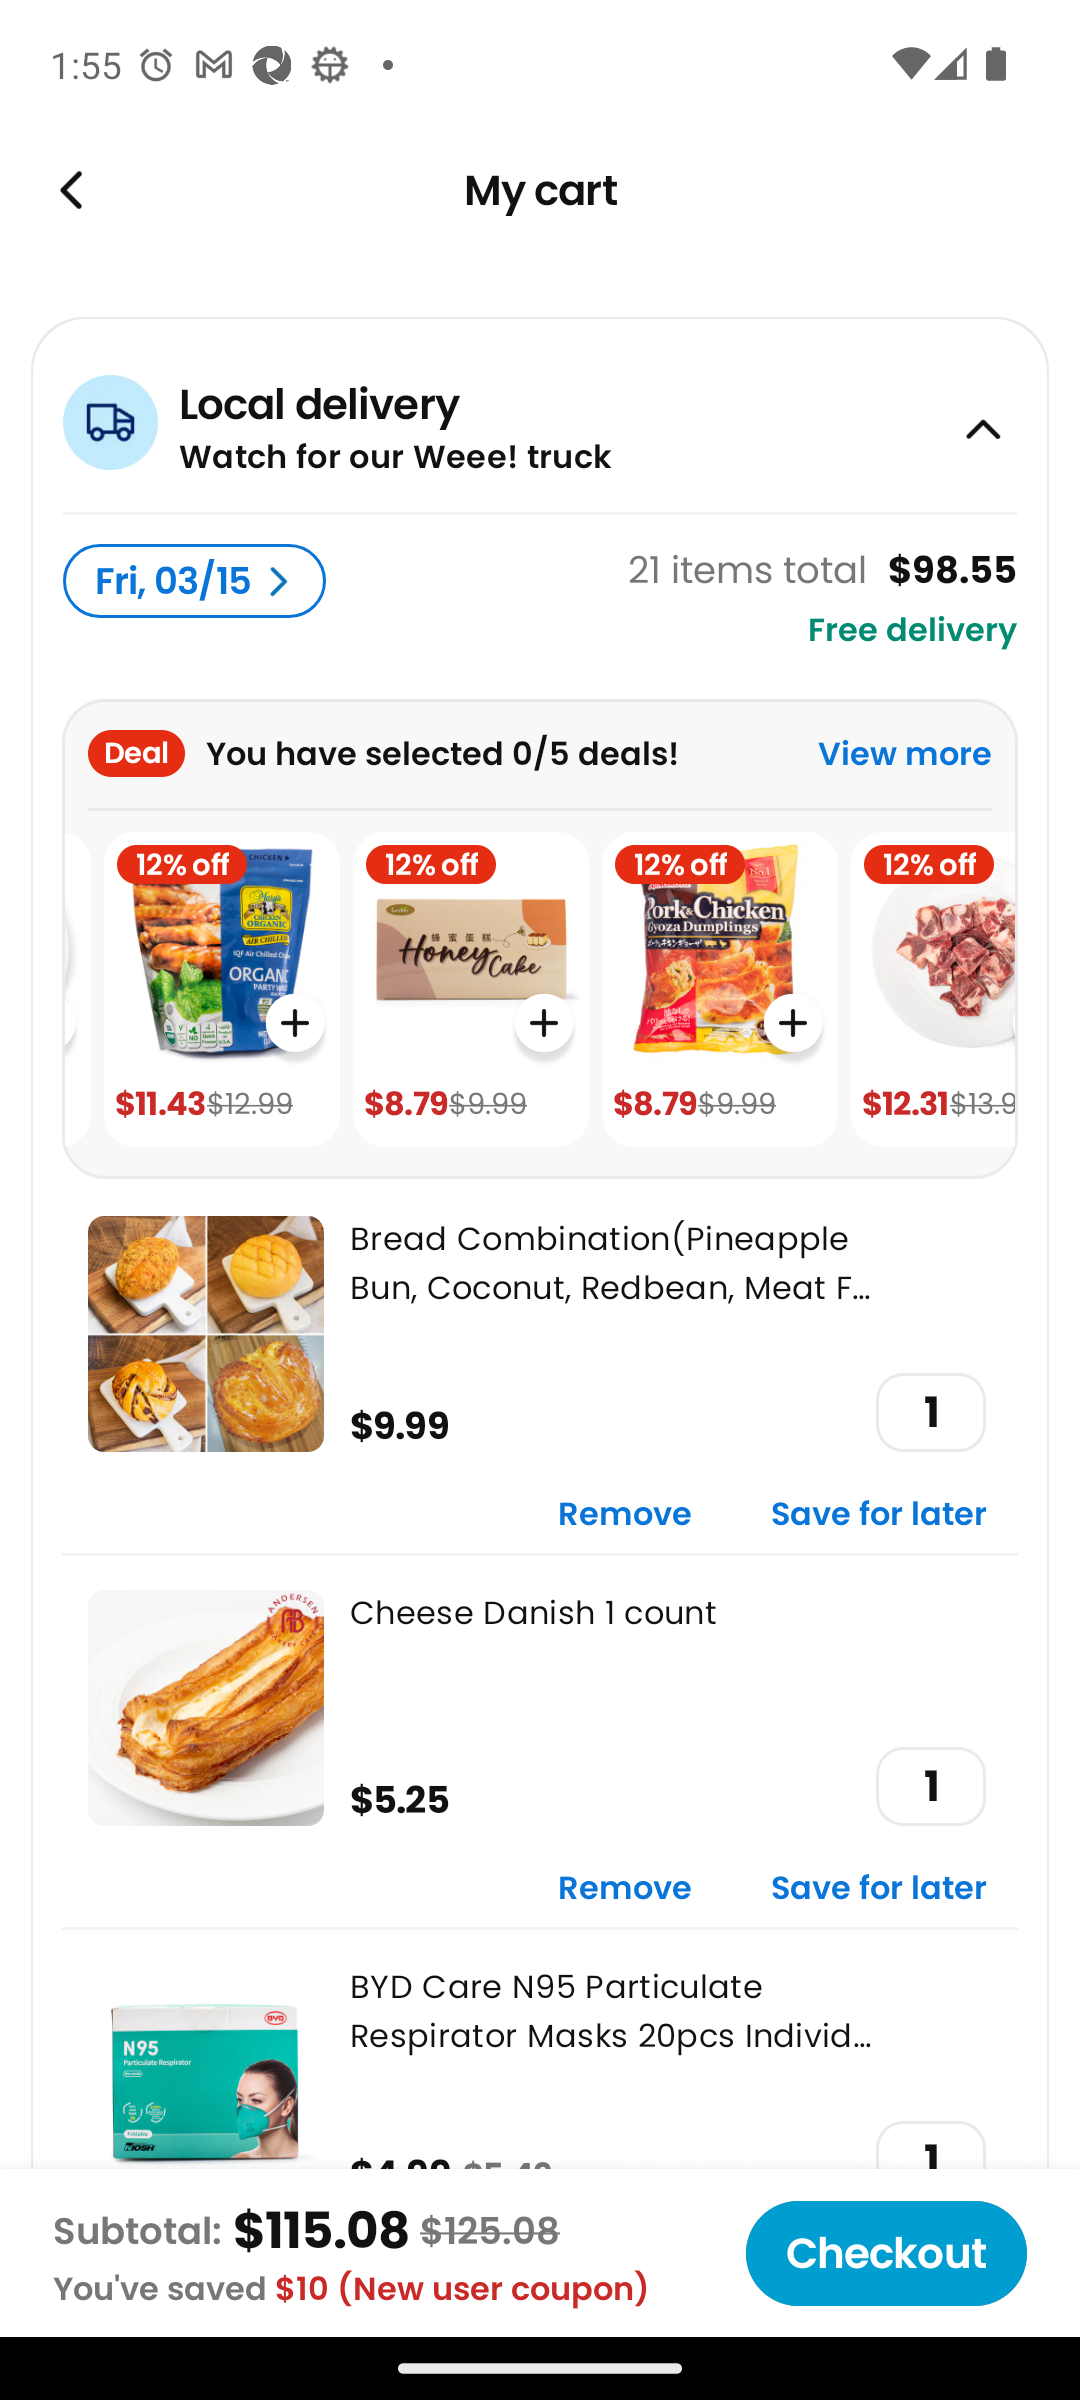 The image size is (1080, 2400). What do you see at coordinates (879, 1890) in the screenshot?
I see `Save for later` at bounding box center [879, 1890].